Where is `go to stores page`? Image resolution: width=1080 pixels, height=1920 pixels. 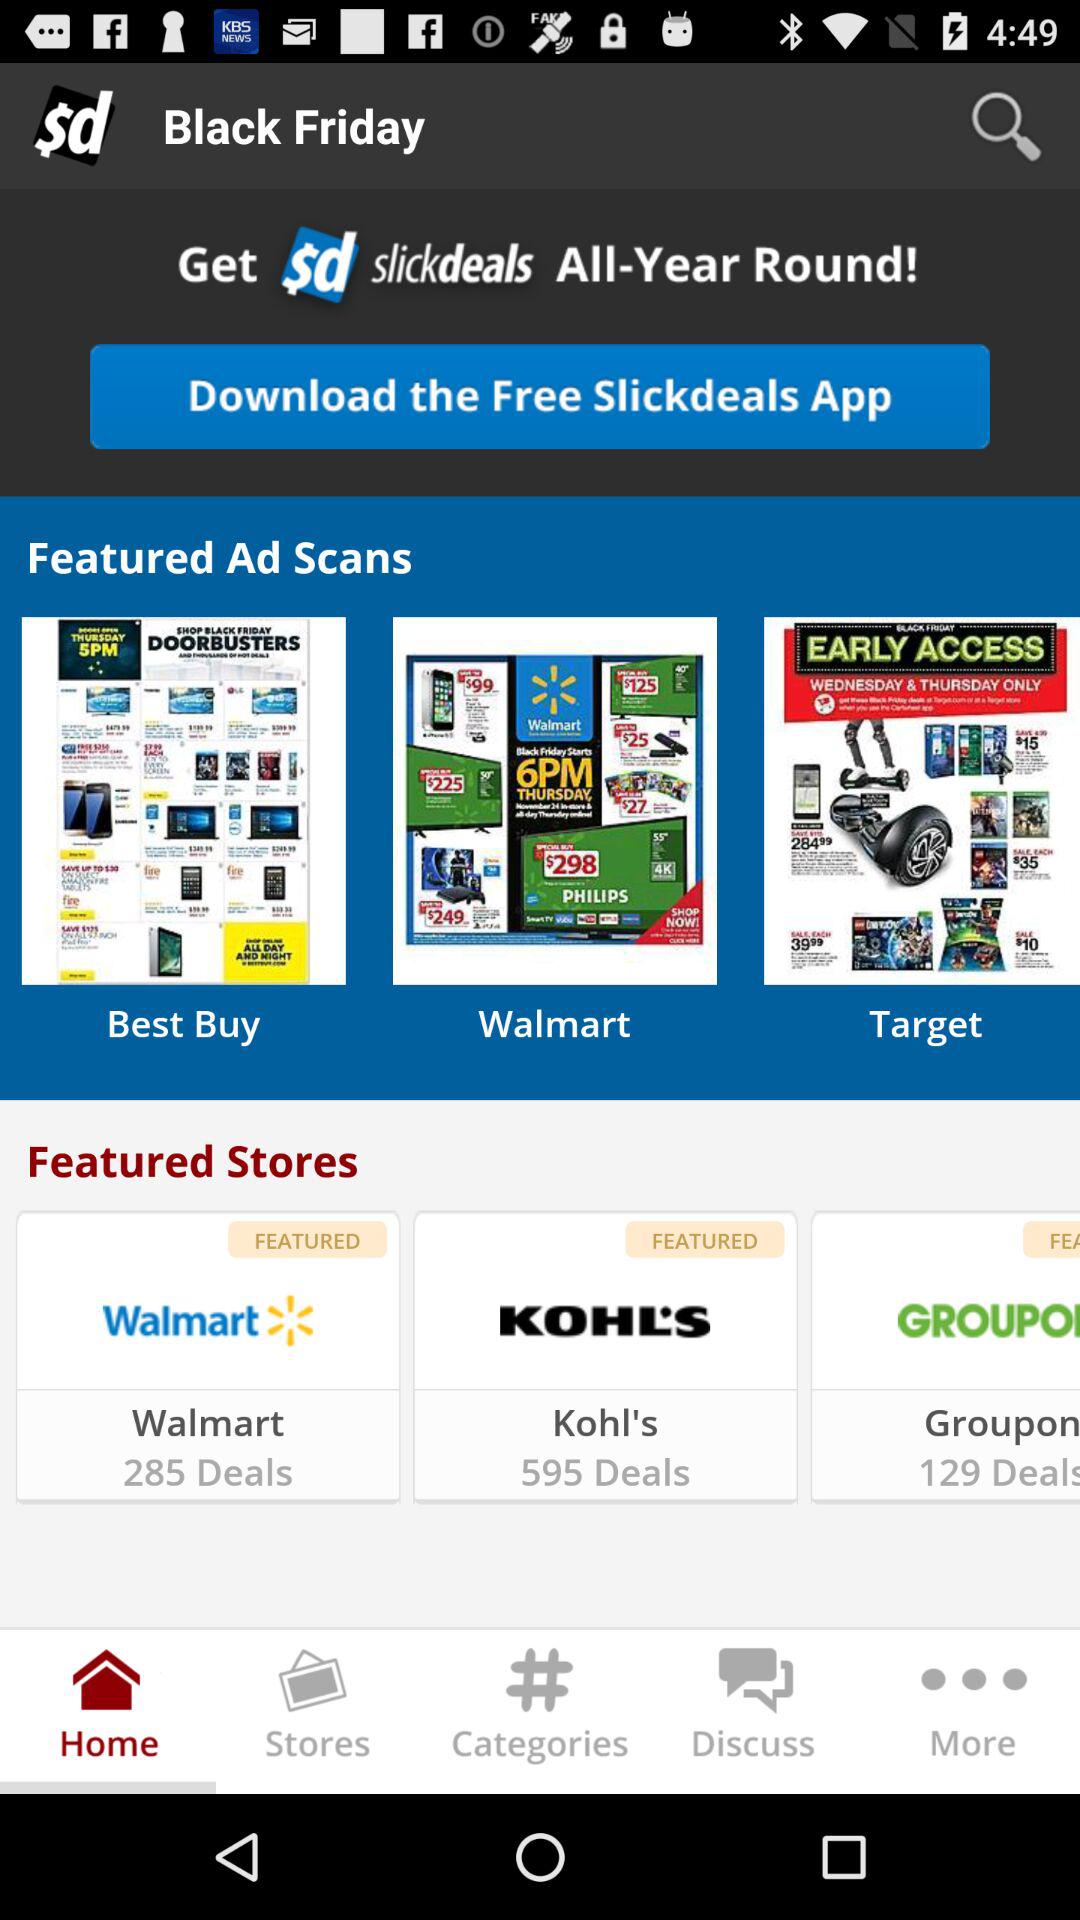
go to stores page is located at coordinates (324, 1716).